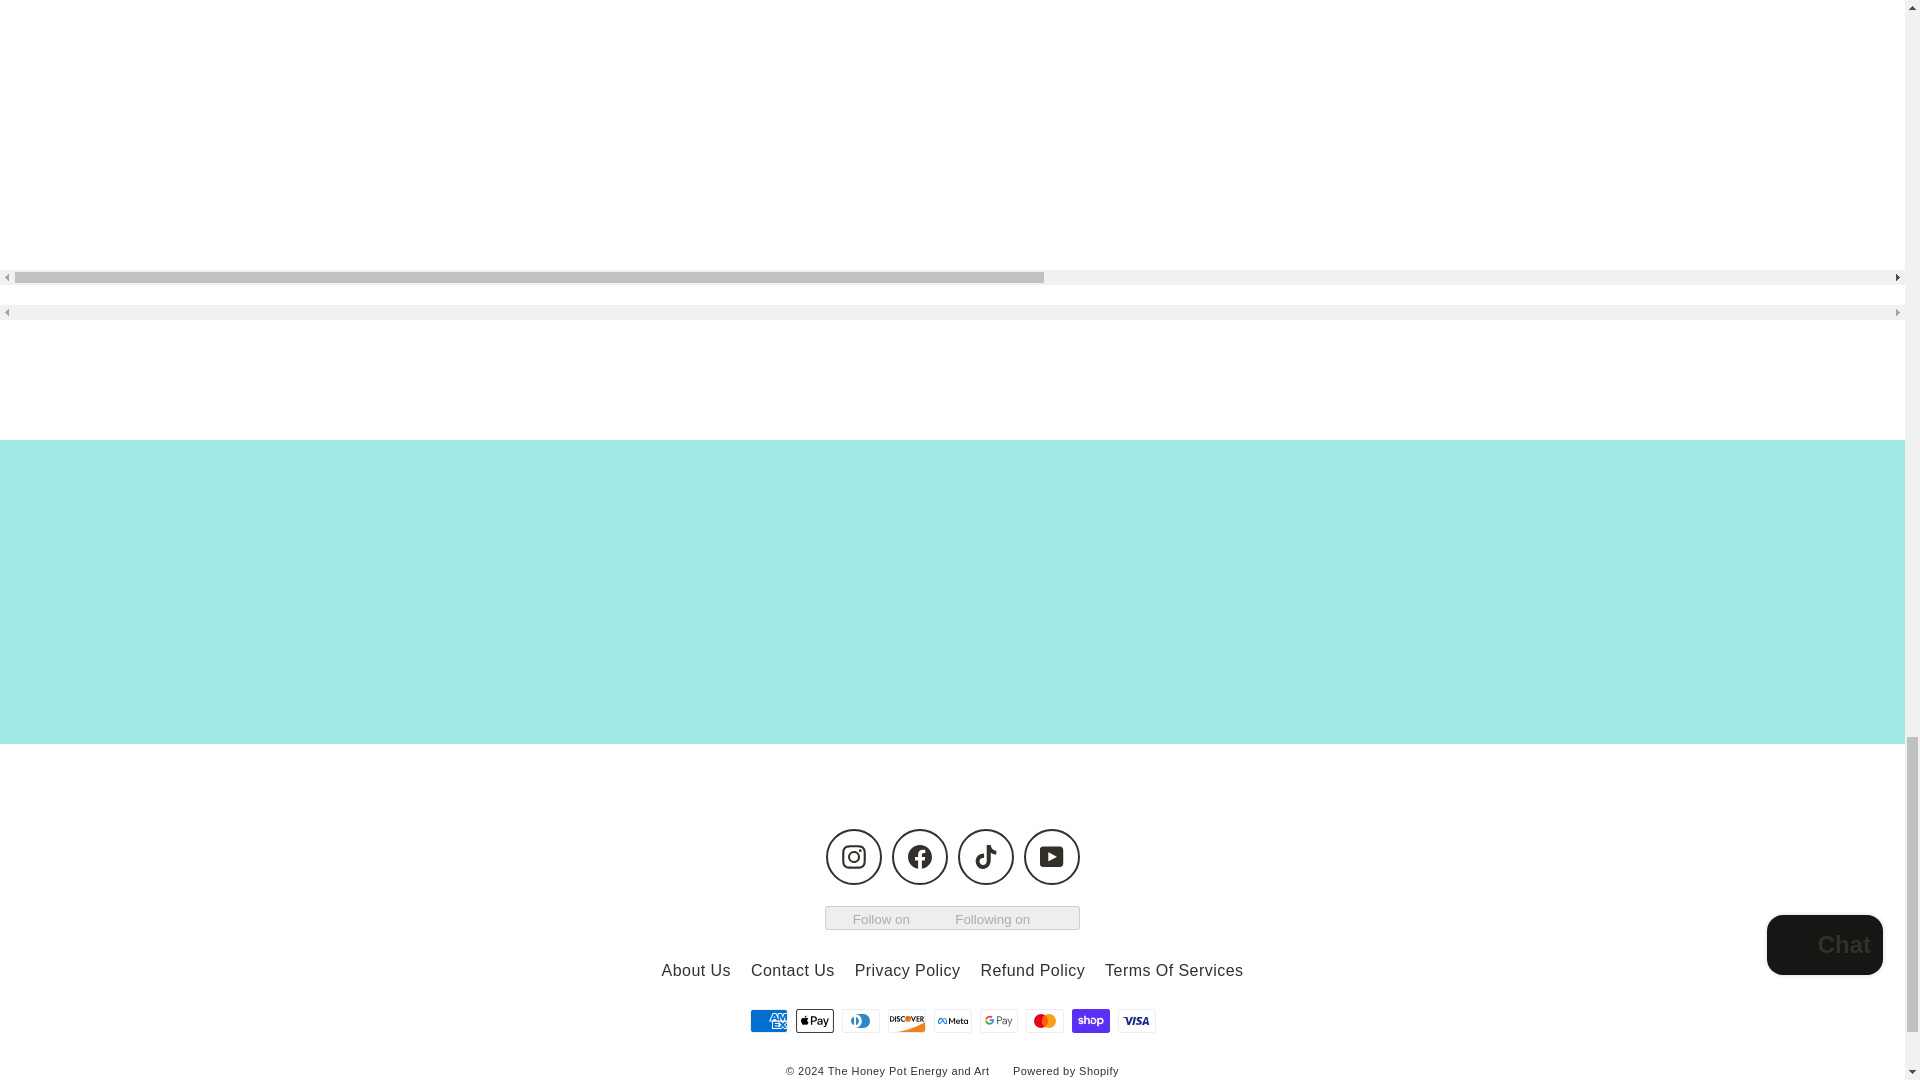 The height and width of the screenshot is (1080, 1920). I want to click on Google Pay, so click(998, 1020).